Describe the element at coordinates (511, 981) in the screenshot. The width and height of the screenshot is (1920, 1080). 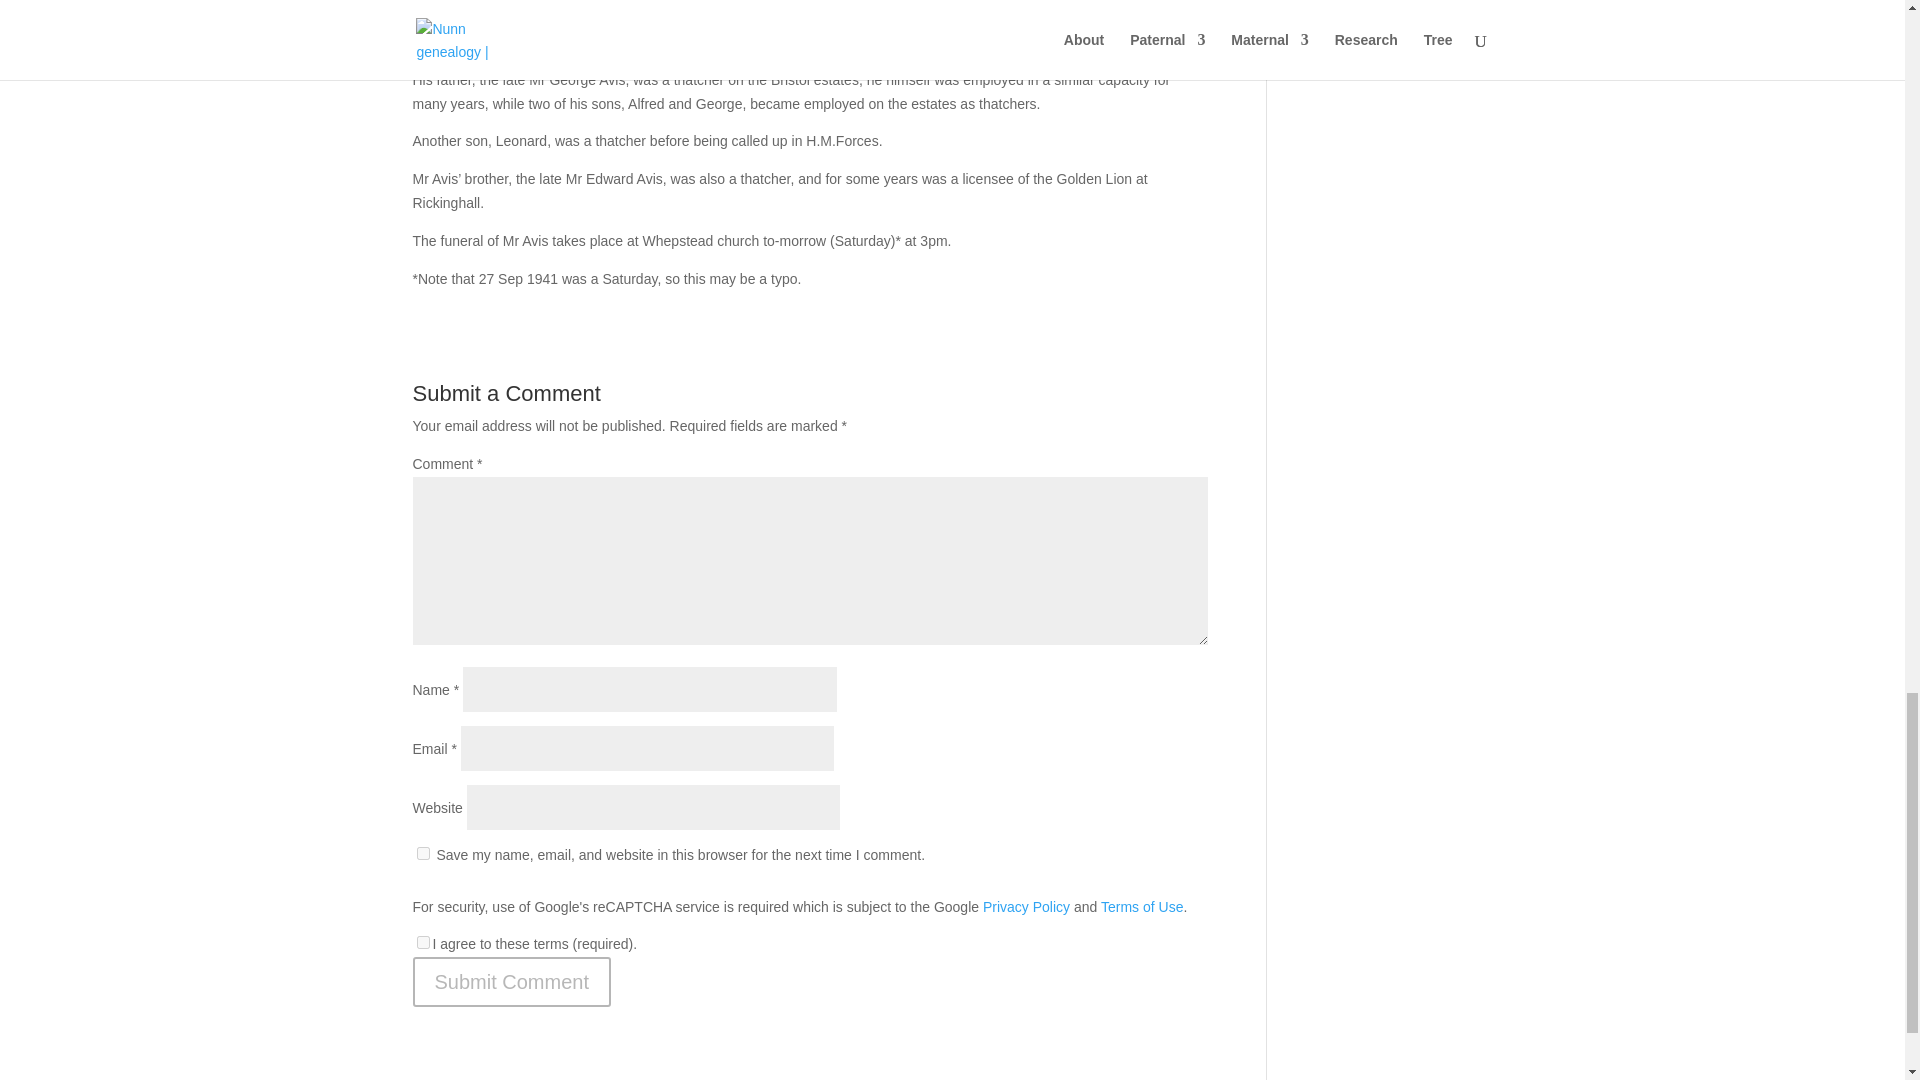
I see `Submit Comment` at that location.